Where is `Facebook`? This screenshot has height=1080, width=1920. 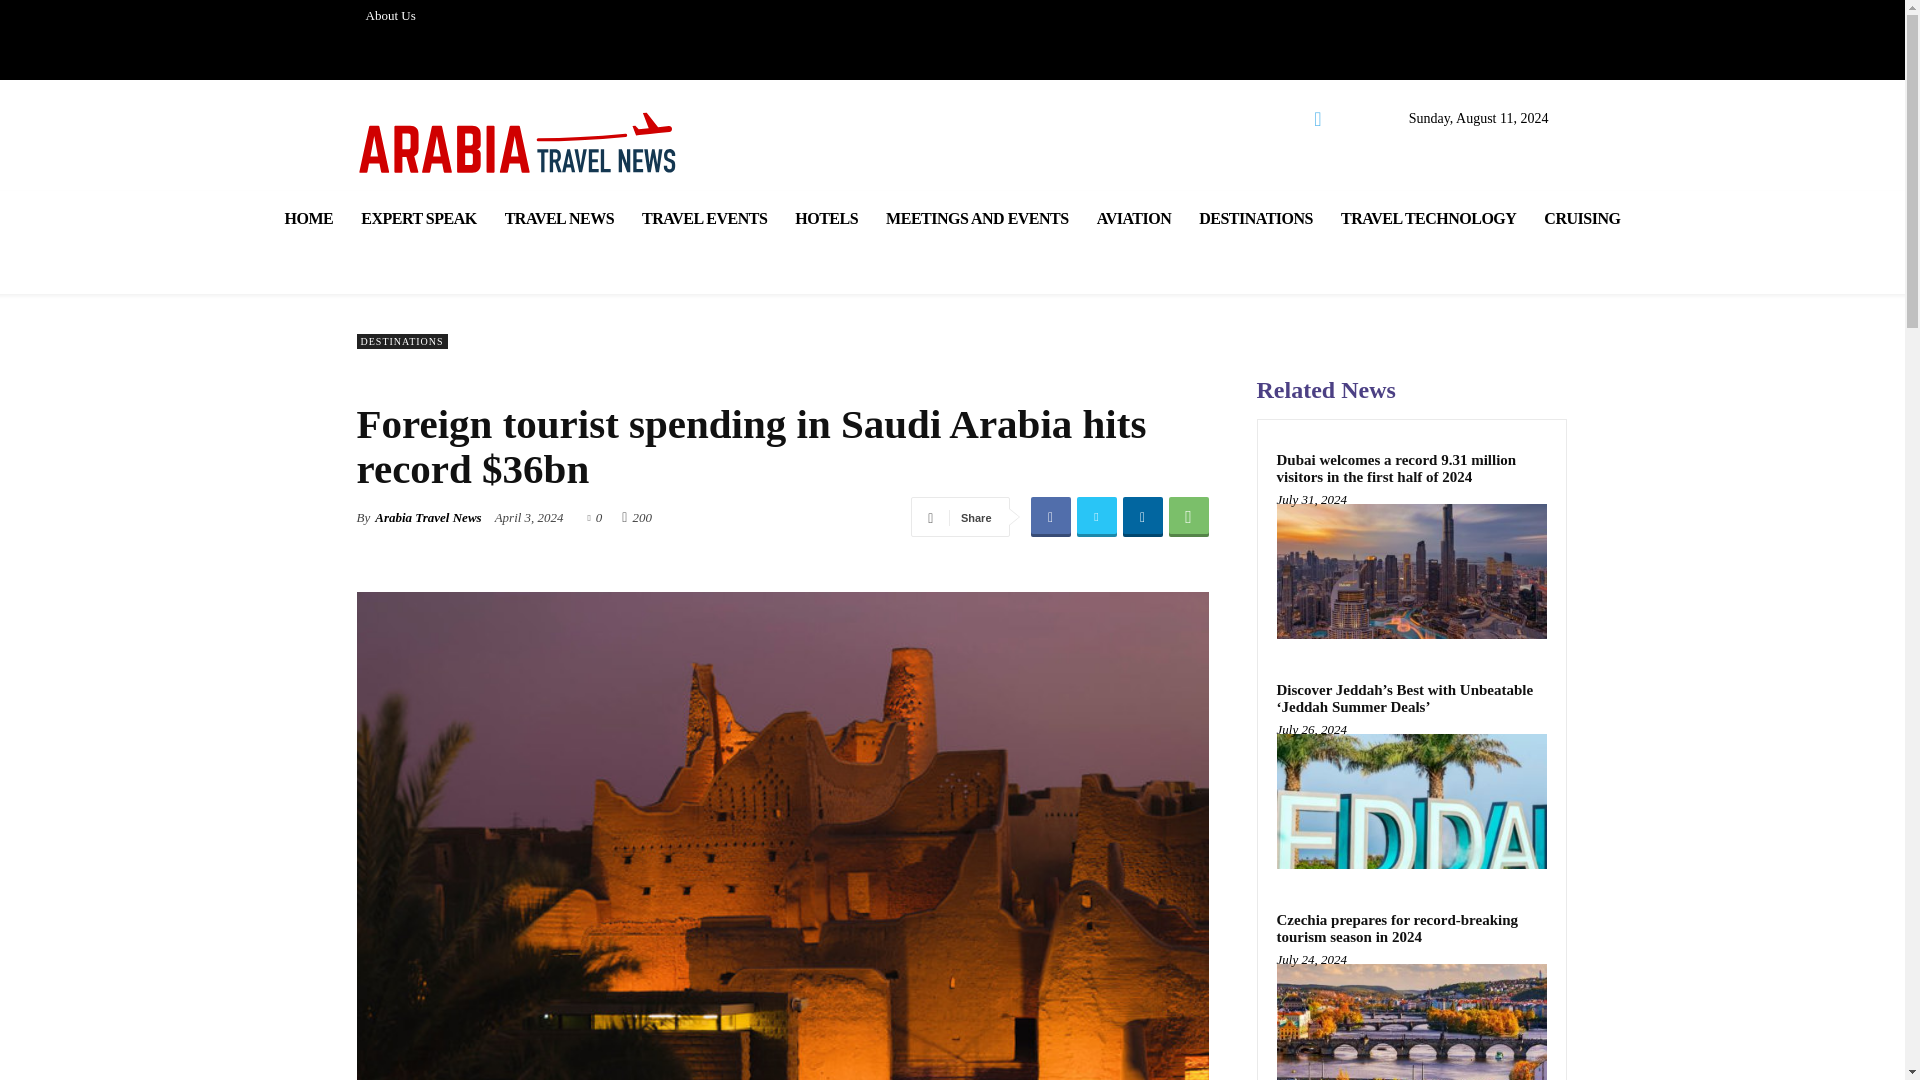
Facebook is located at coordinates (1049, 516).